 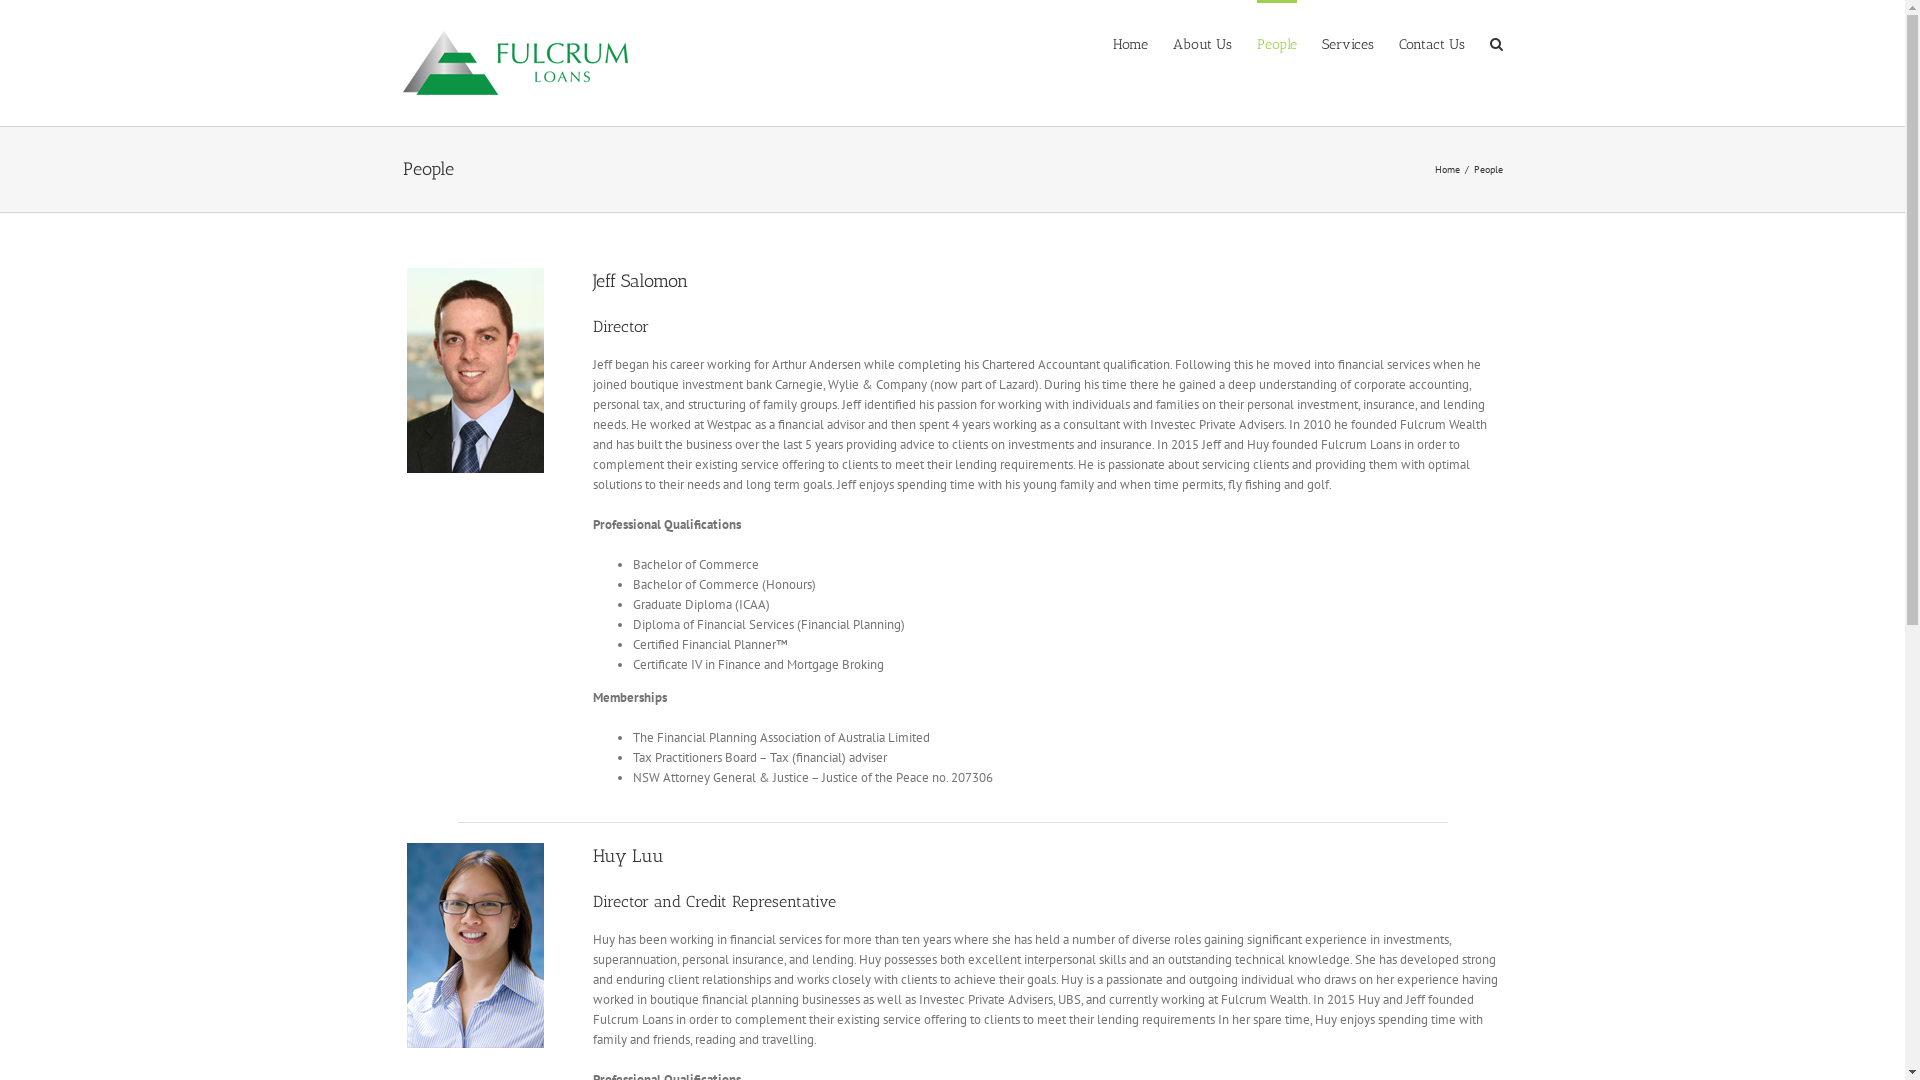 I want to click on Contact Us, so click(x=1431, y=43).